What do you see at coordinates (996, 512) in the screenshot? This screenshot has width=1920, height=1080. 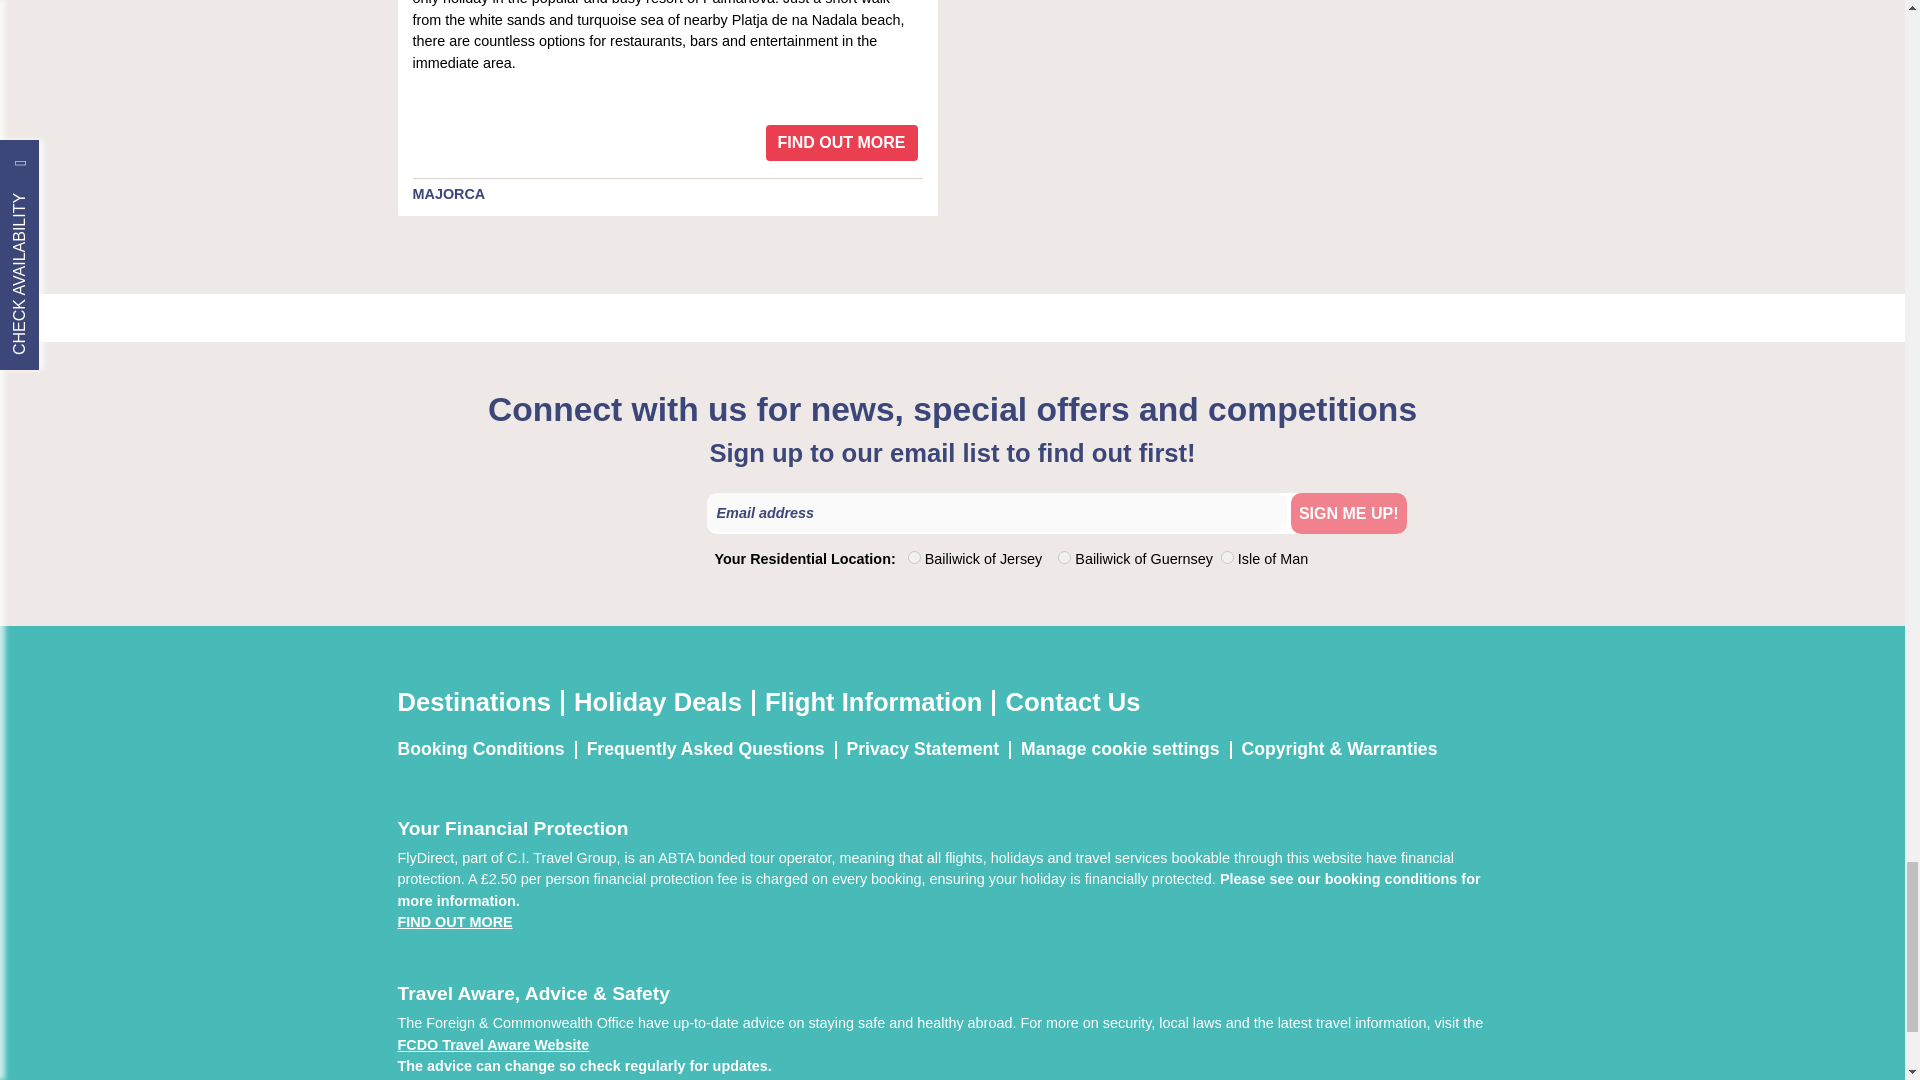 I see `Email address` at bounding box center [996, 512].